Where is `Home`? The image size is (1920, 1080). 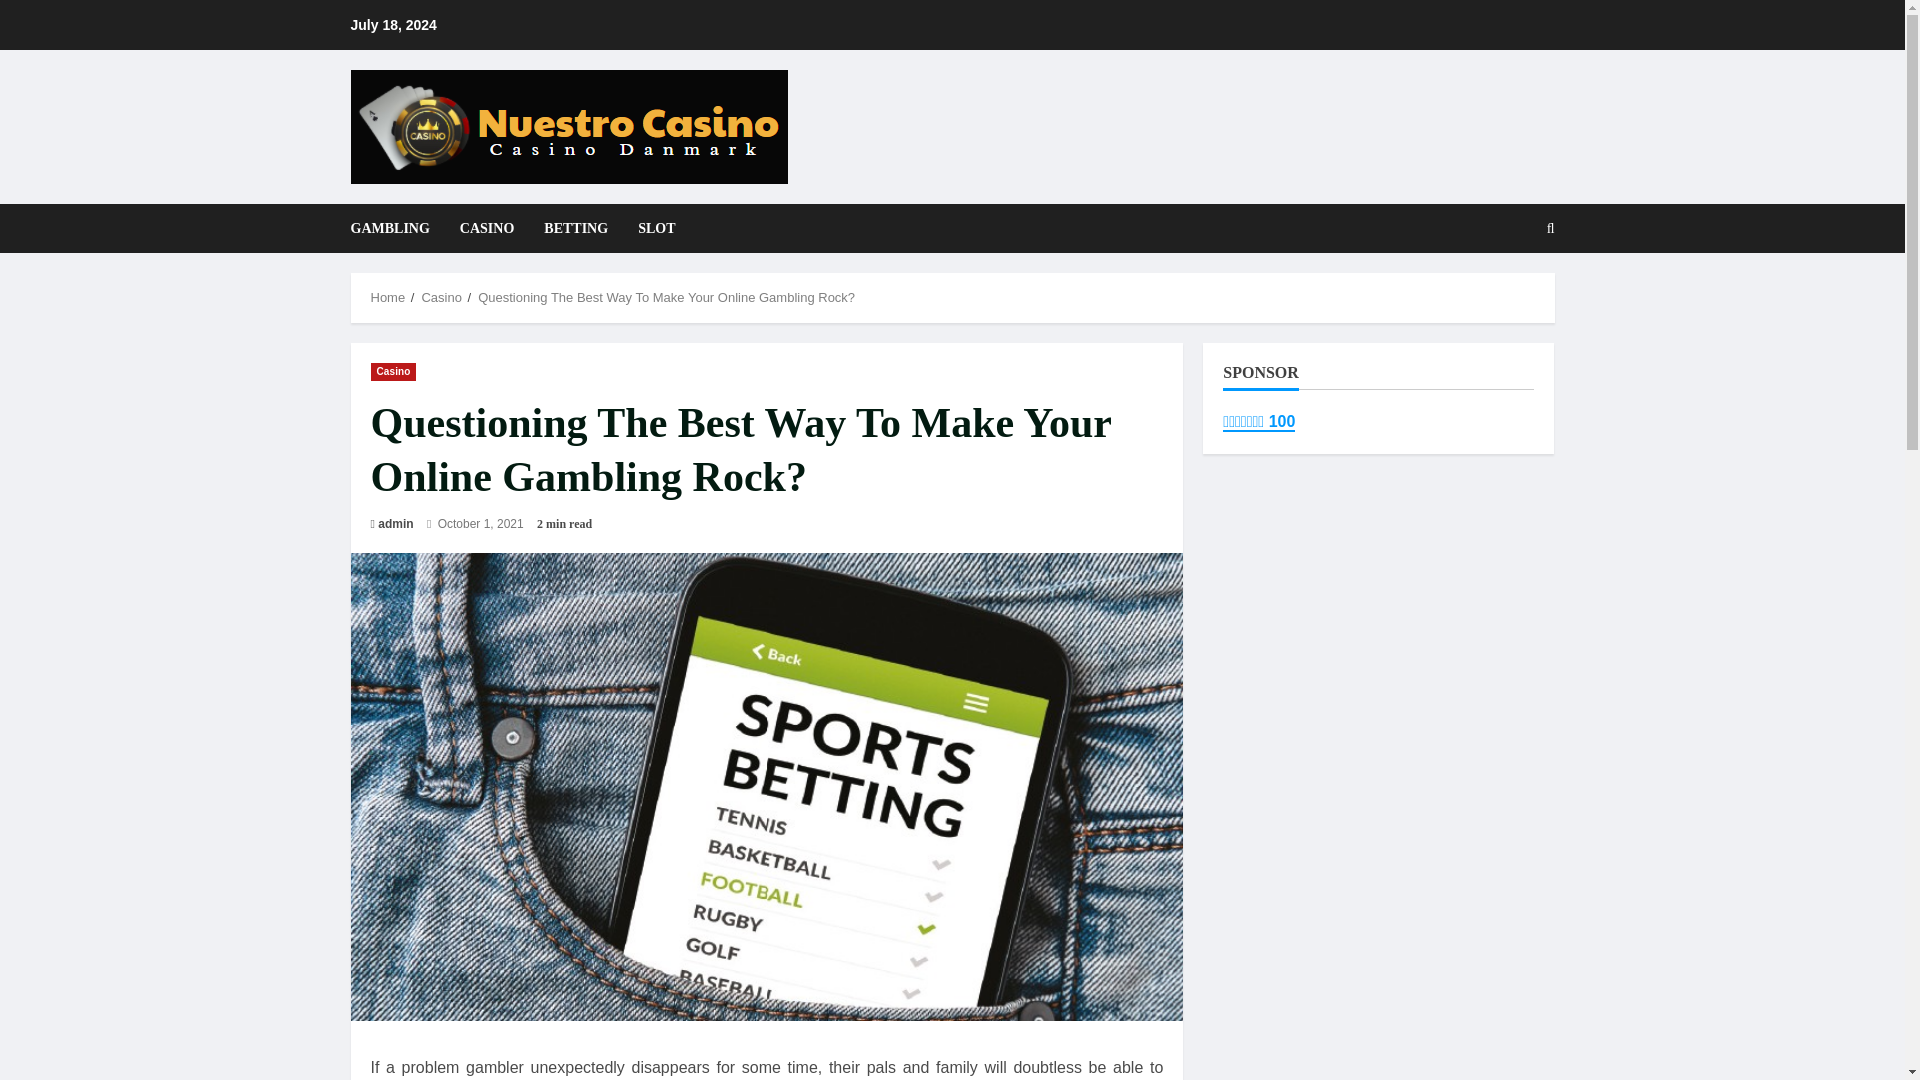 Home is located at coordinates (388, 297).